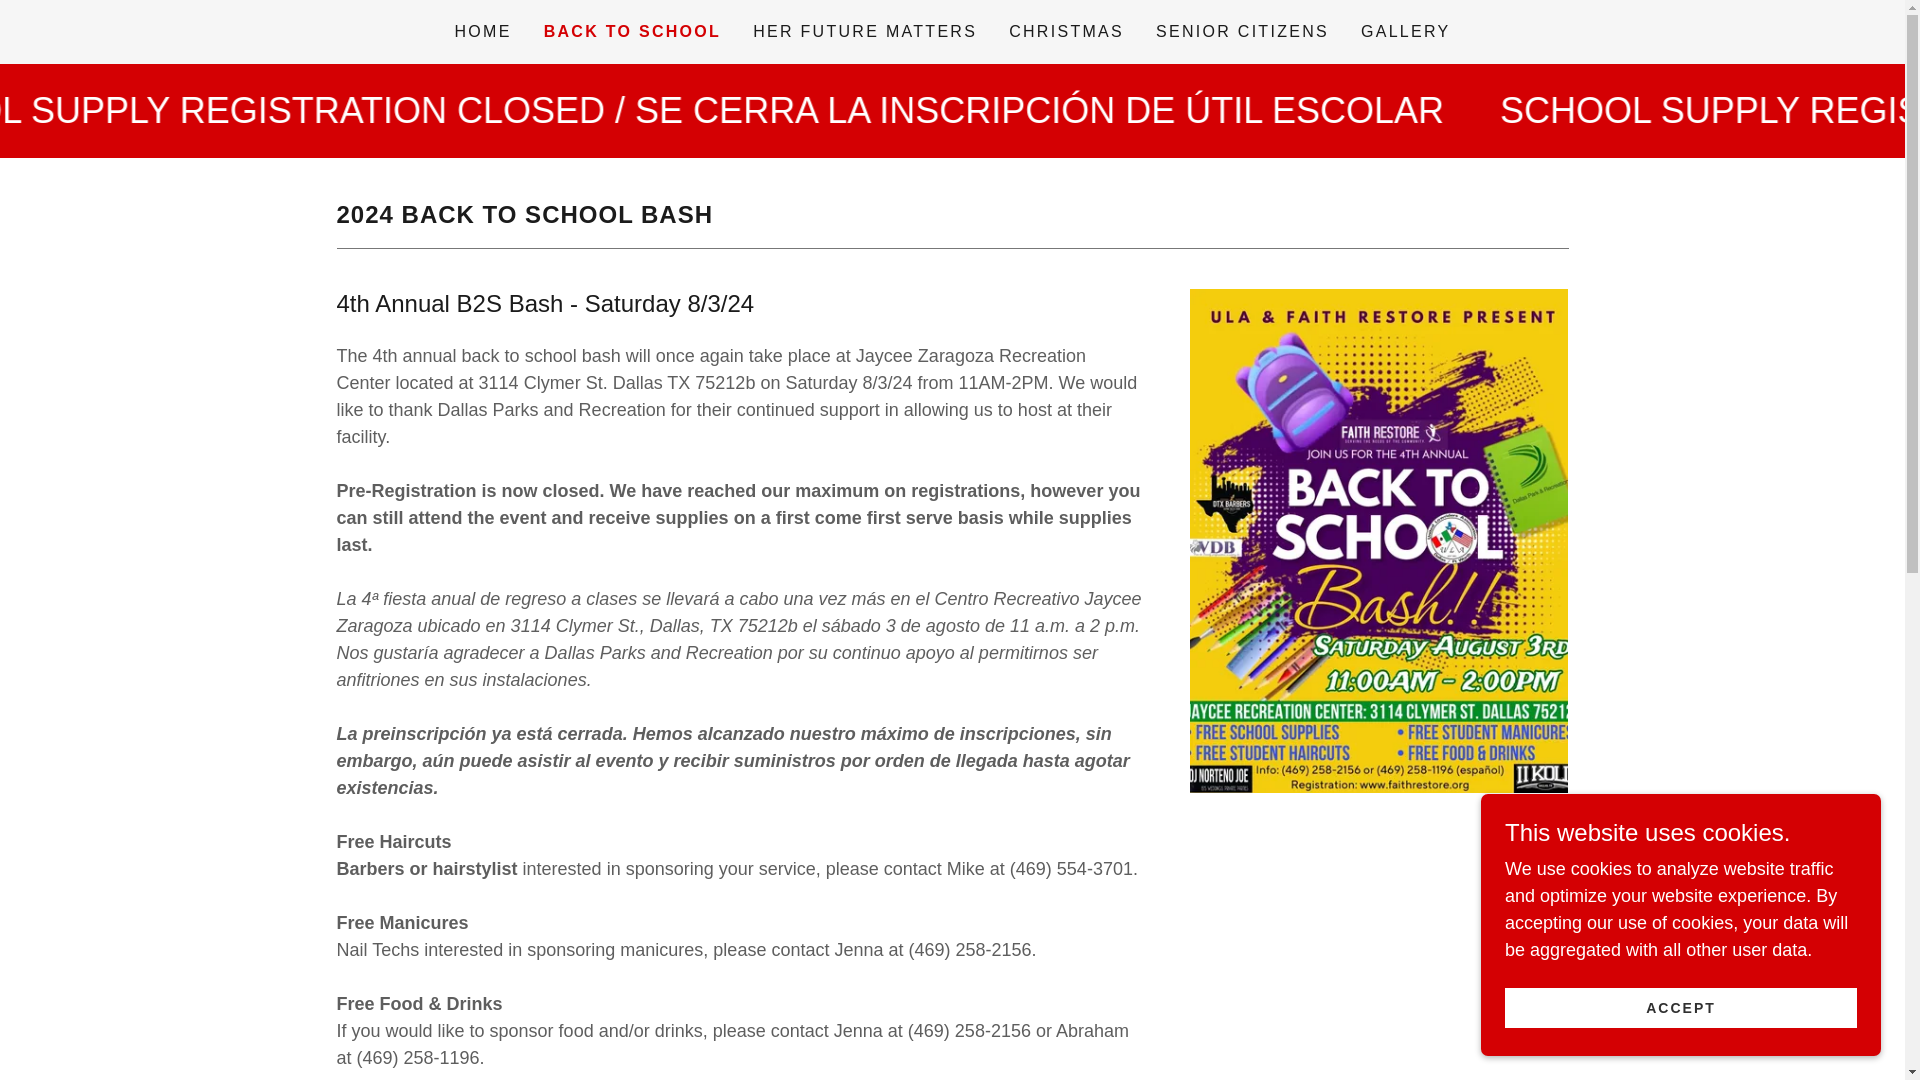 This screenshot has width=1920, height=1080. What do you see at coordinates (482, 32) in the screenshot?
I see `HOME` at bounding box center [482, 32].